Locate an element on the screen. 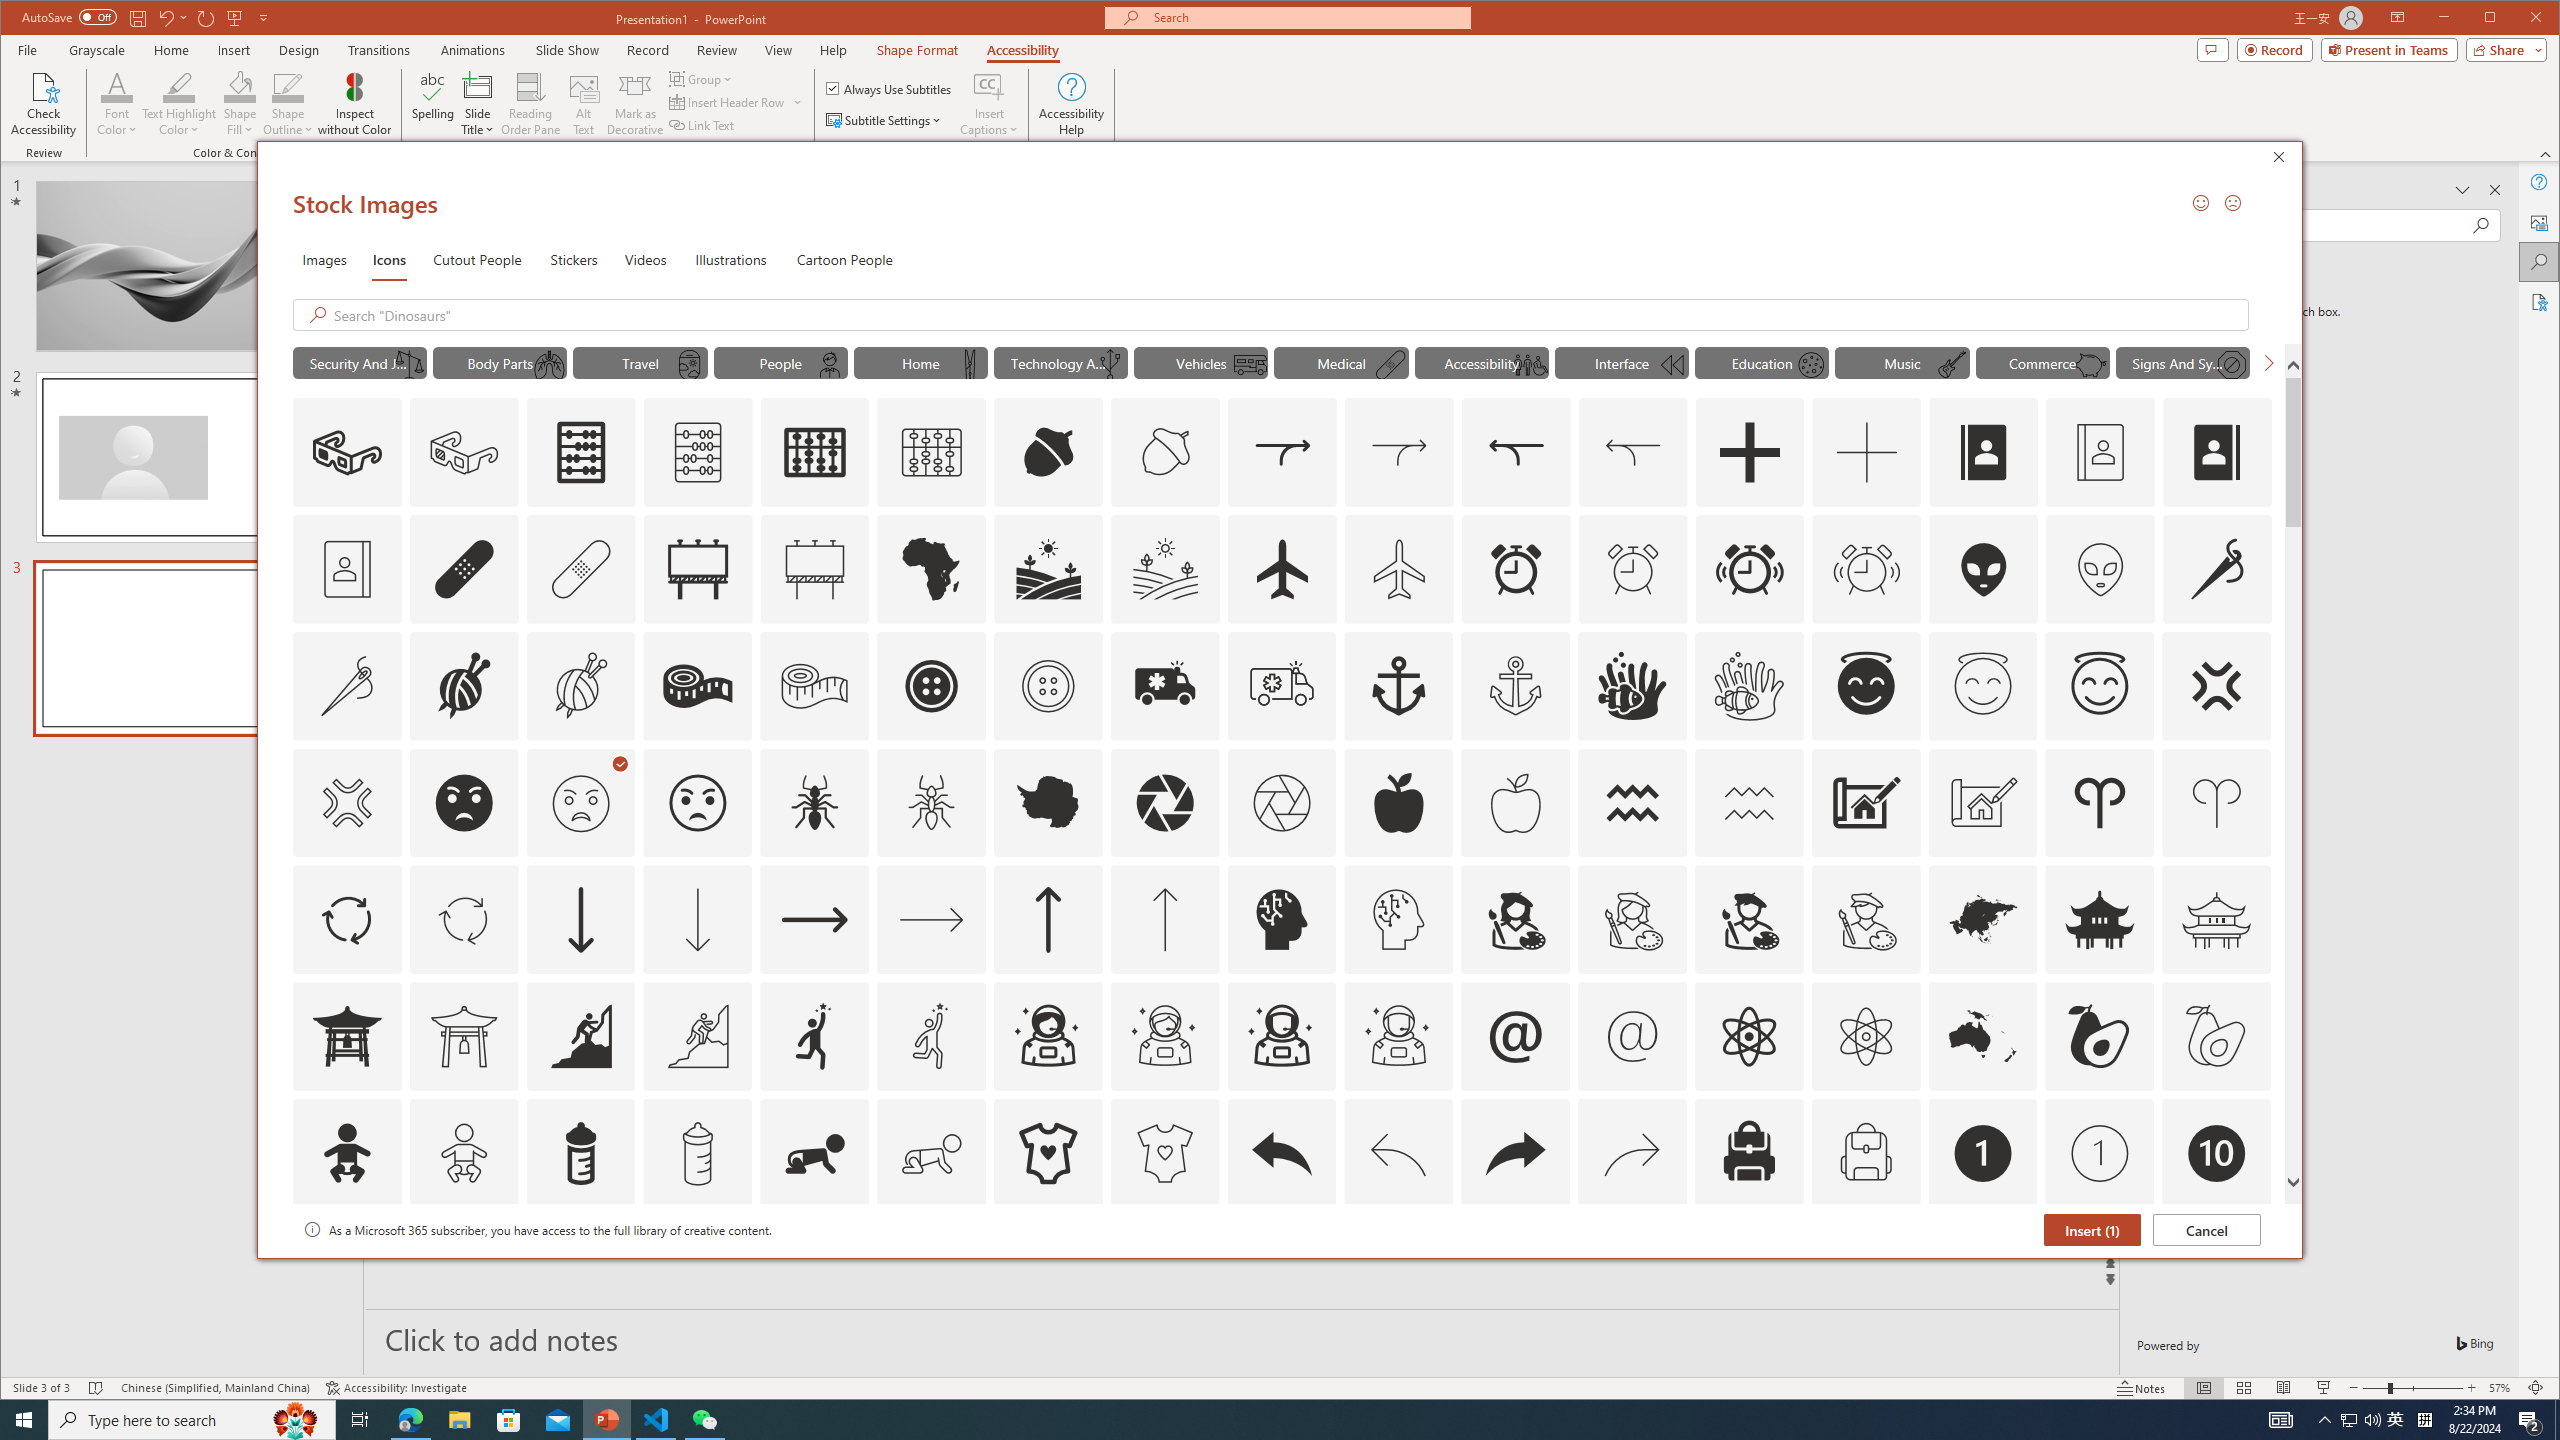 Image resolution: width=2560 pixels, height=1440 pixels. AutomationID: Icons_WeightsUneven1_M is located at coordinates (409, 365).